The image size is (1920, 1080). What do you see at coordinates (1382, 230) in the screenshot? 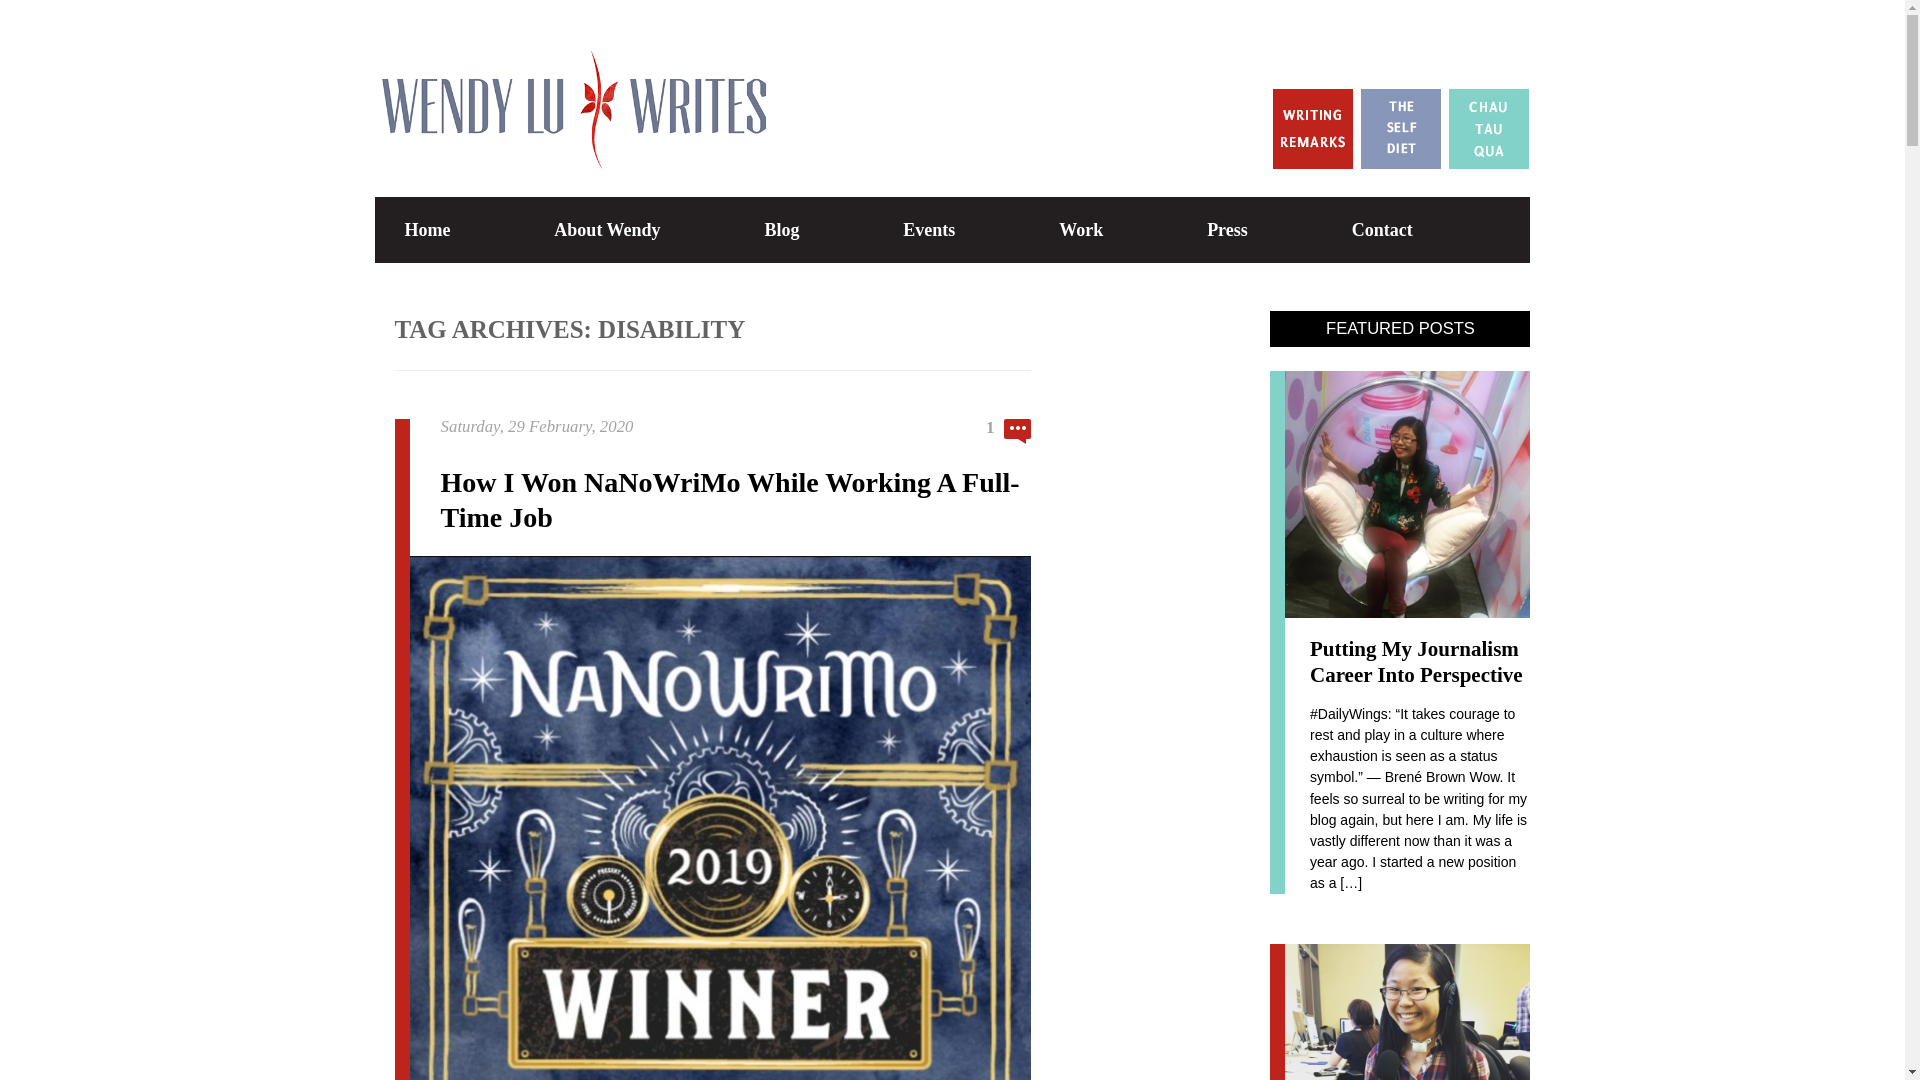
I see `Contact` at bounding box center [1382, 230].